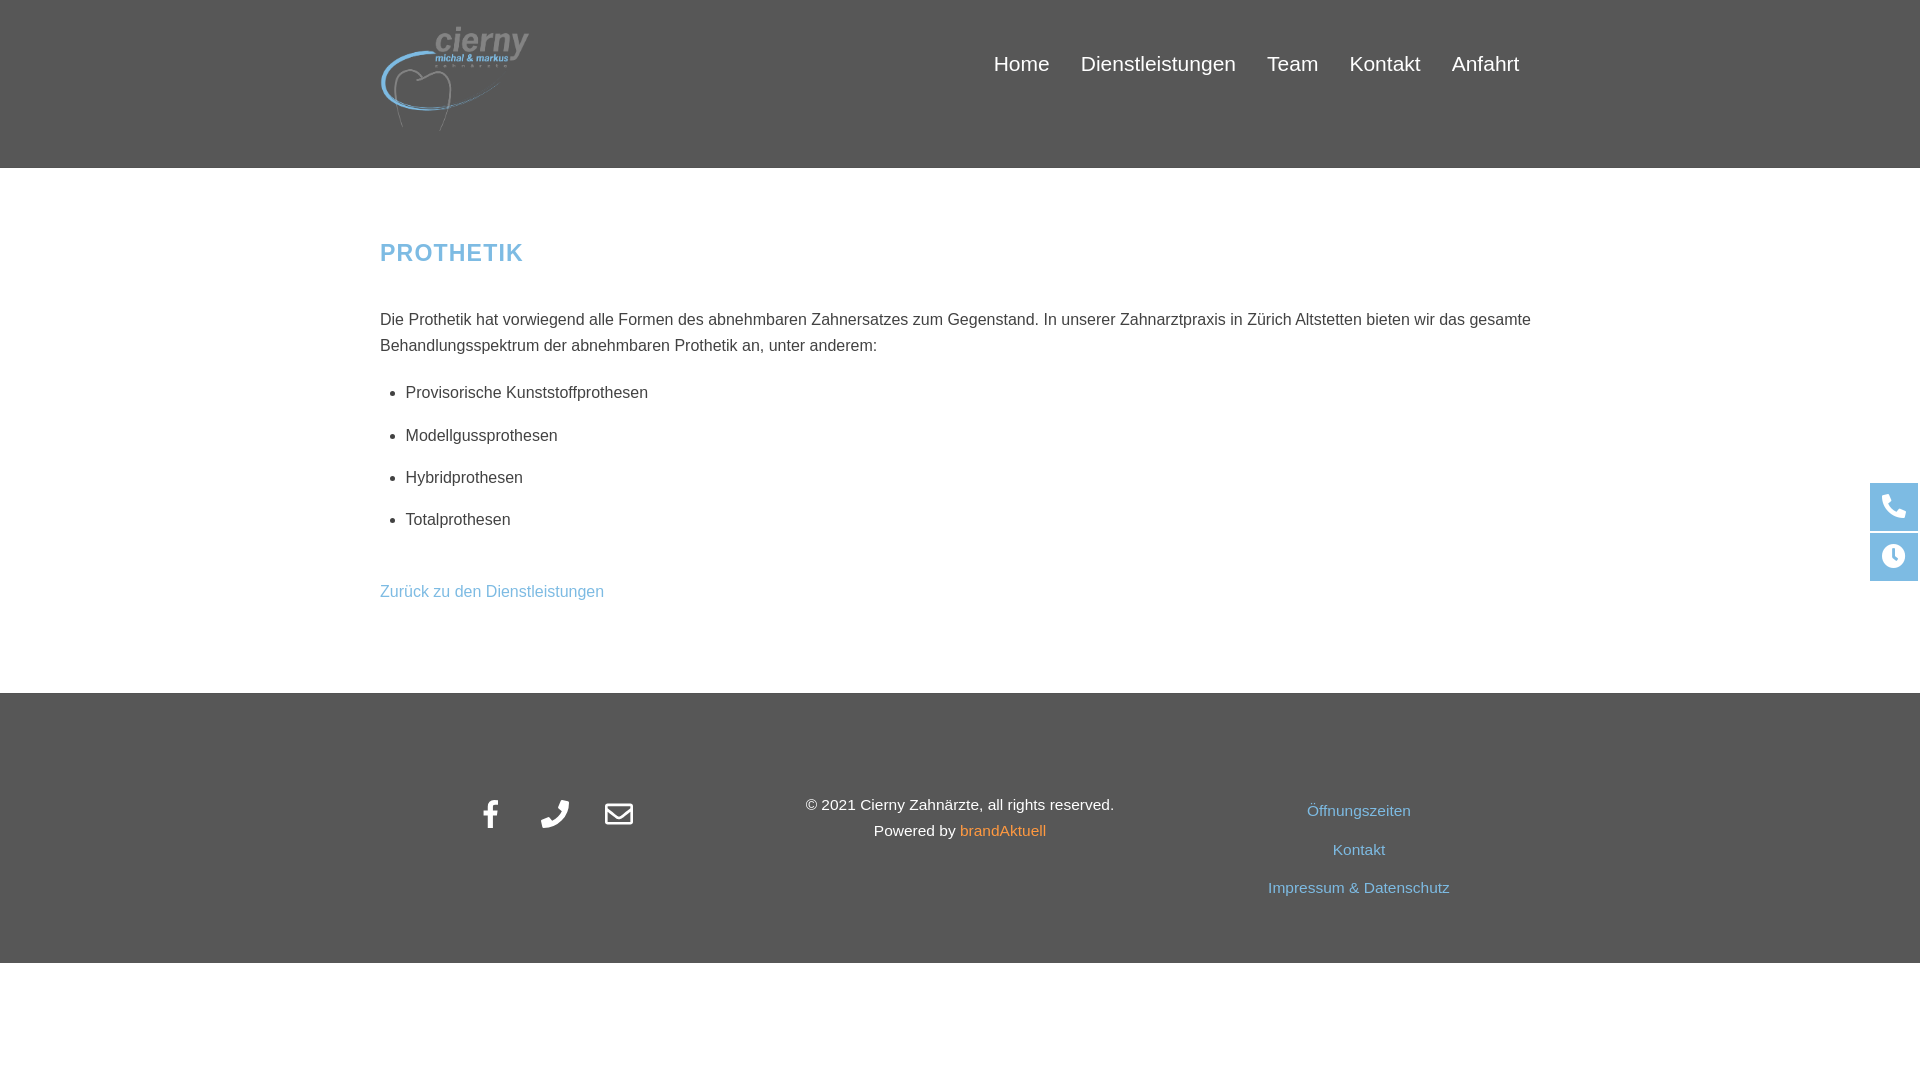 Image resolution: width=1920 pixels, height=1080 pixels. I want to click on Cierny-Logo, so click(455, 79).